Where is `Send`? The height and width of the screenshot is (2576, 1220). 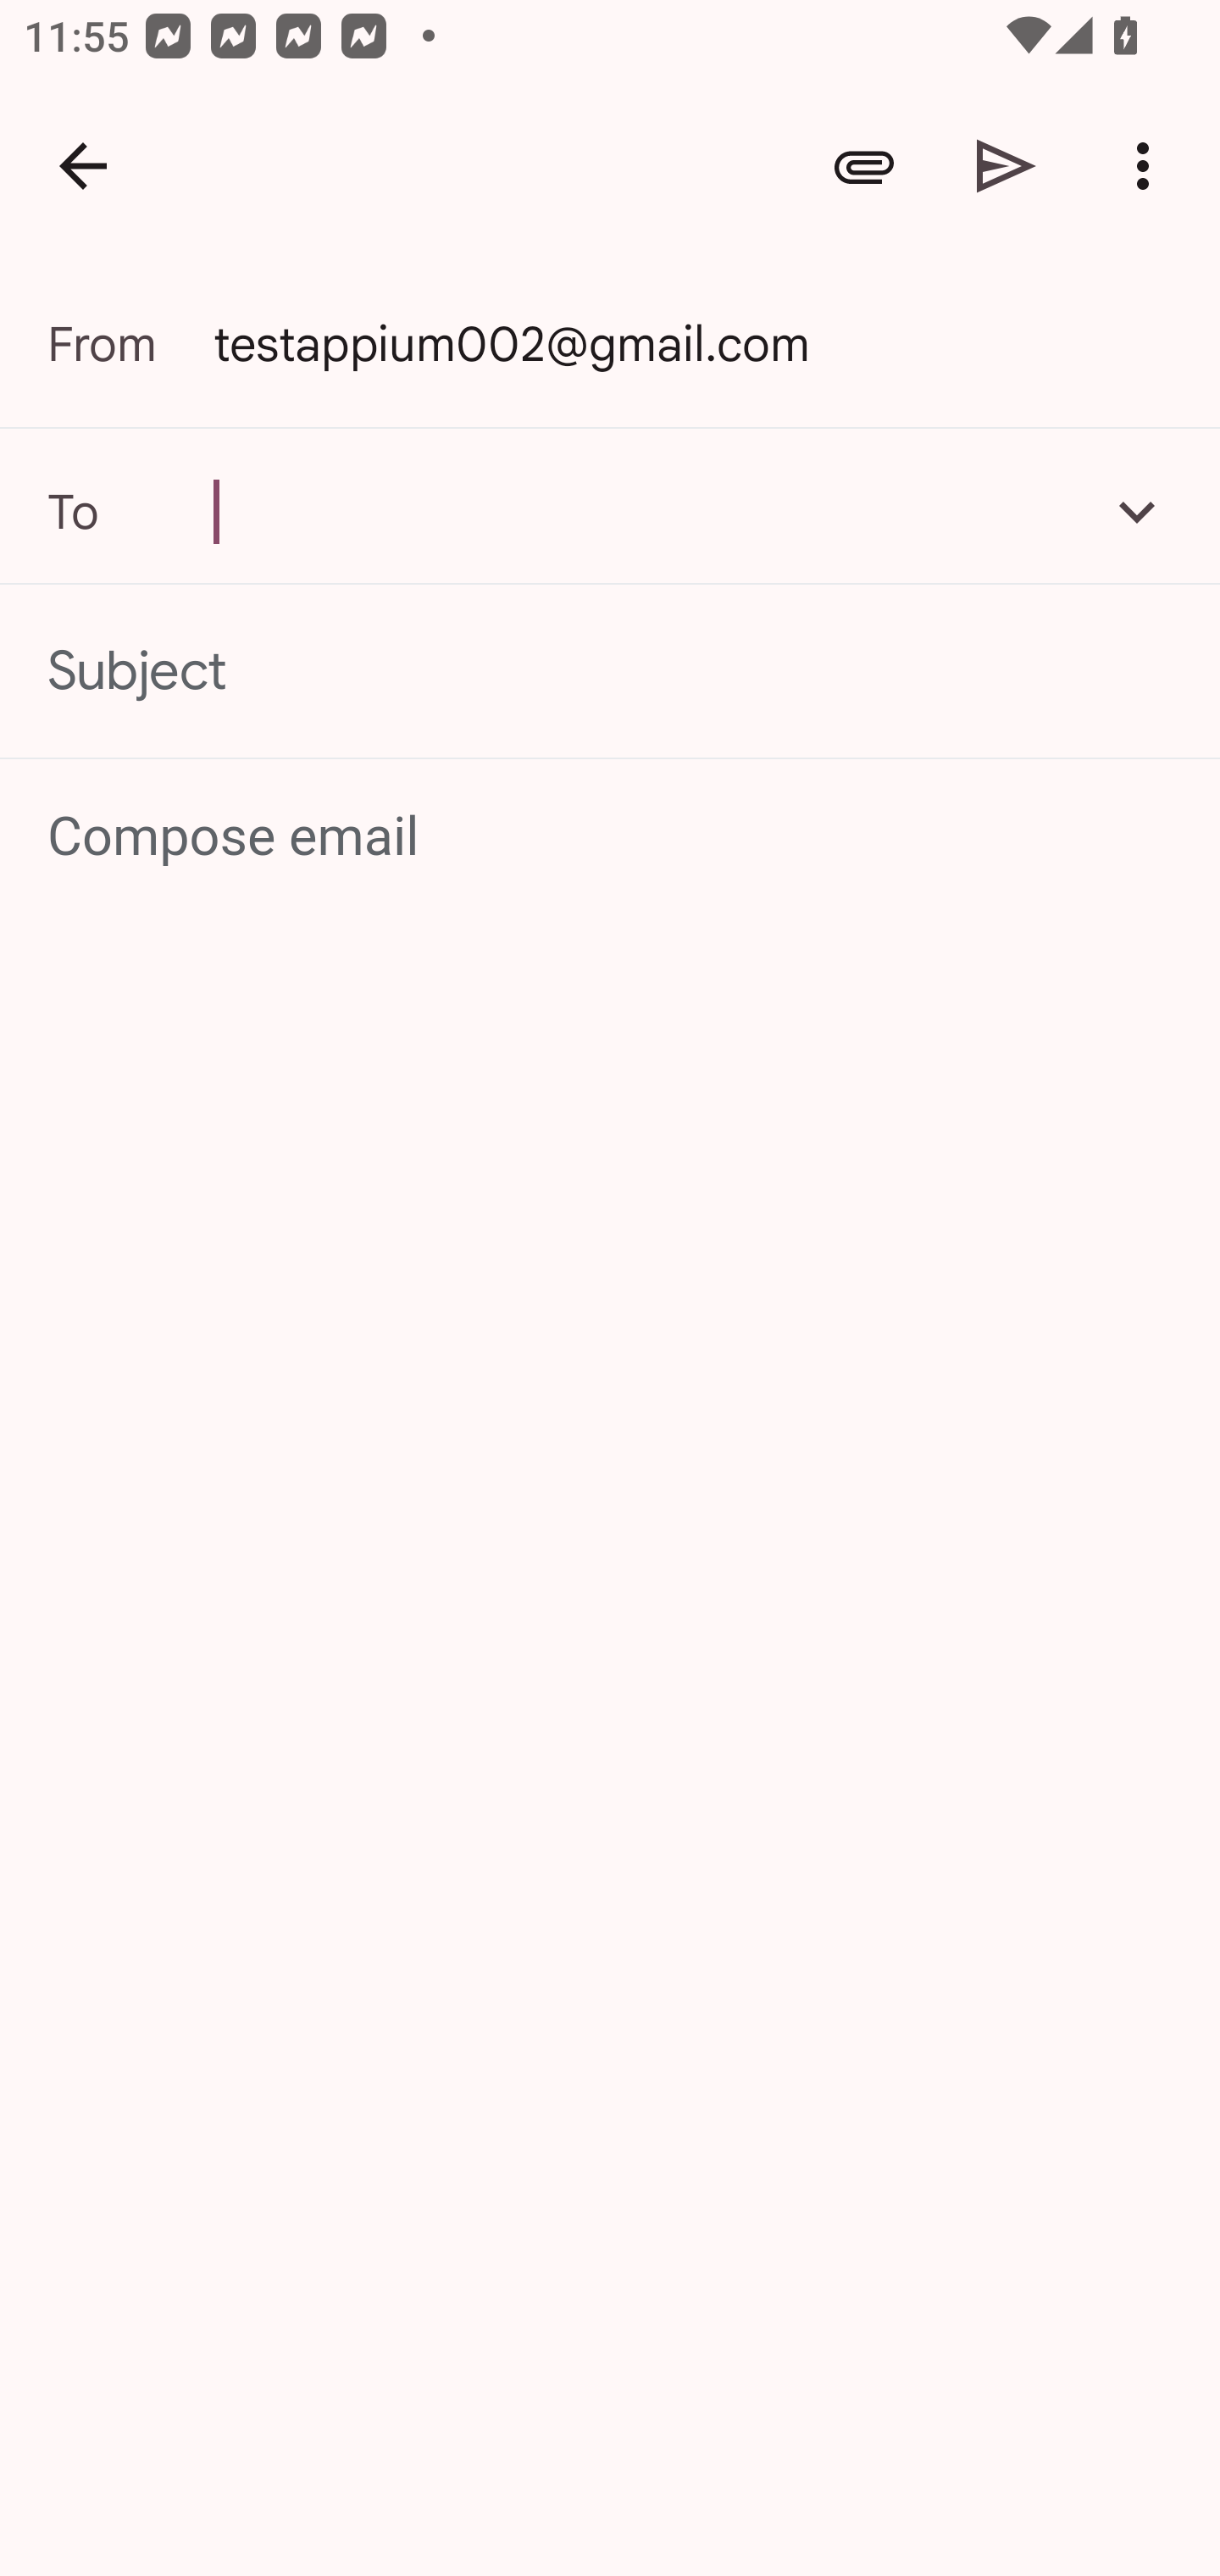
Send is located at coordinates (1006, 166).